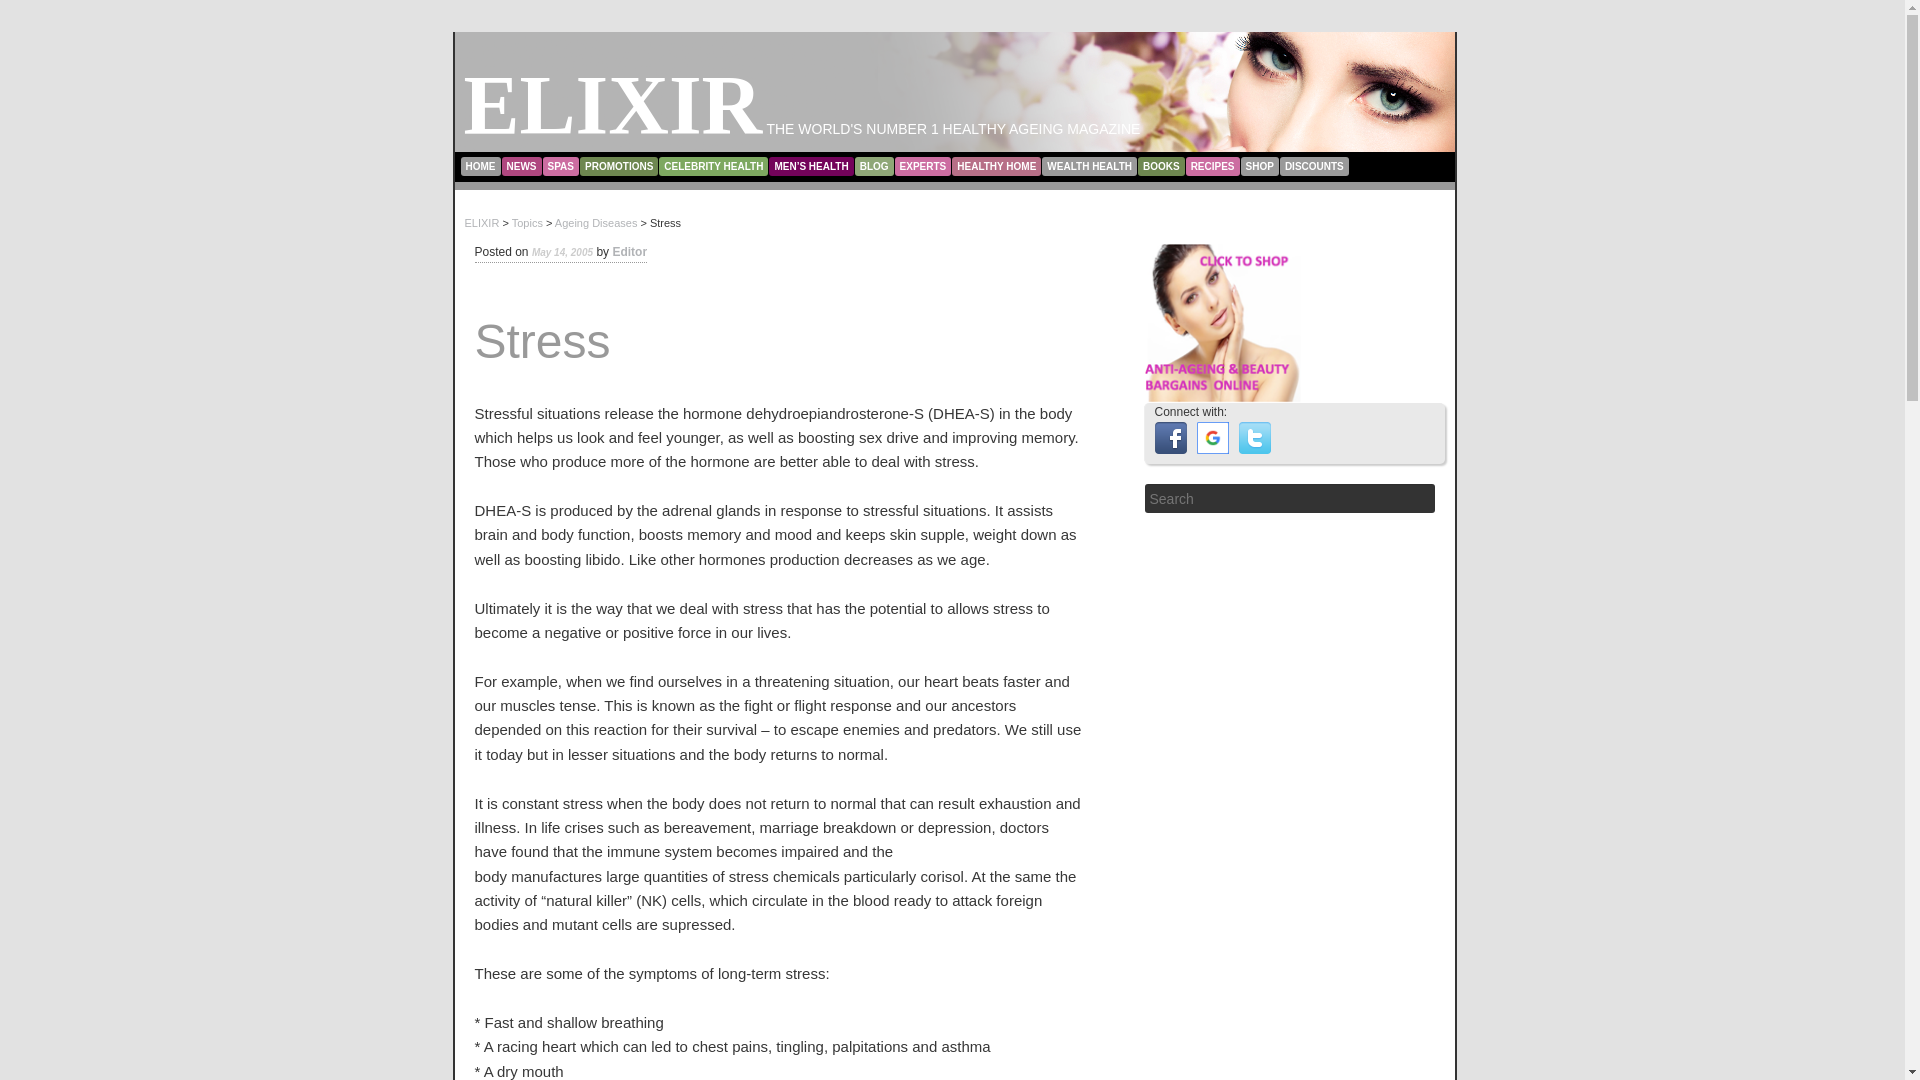  Describe the element at coordinates (1314, 165) in the screenshot. I see `DISCOUNTS` at that location.